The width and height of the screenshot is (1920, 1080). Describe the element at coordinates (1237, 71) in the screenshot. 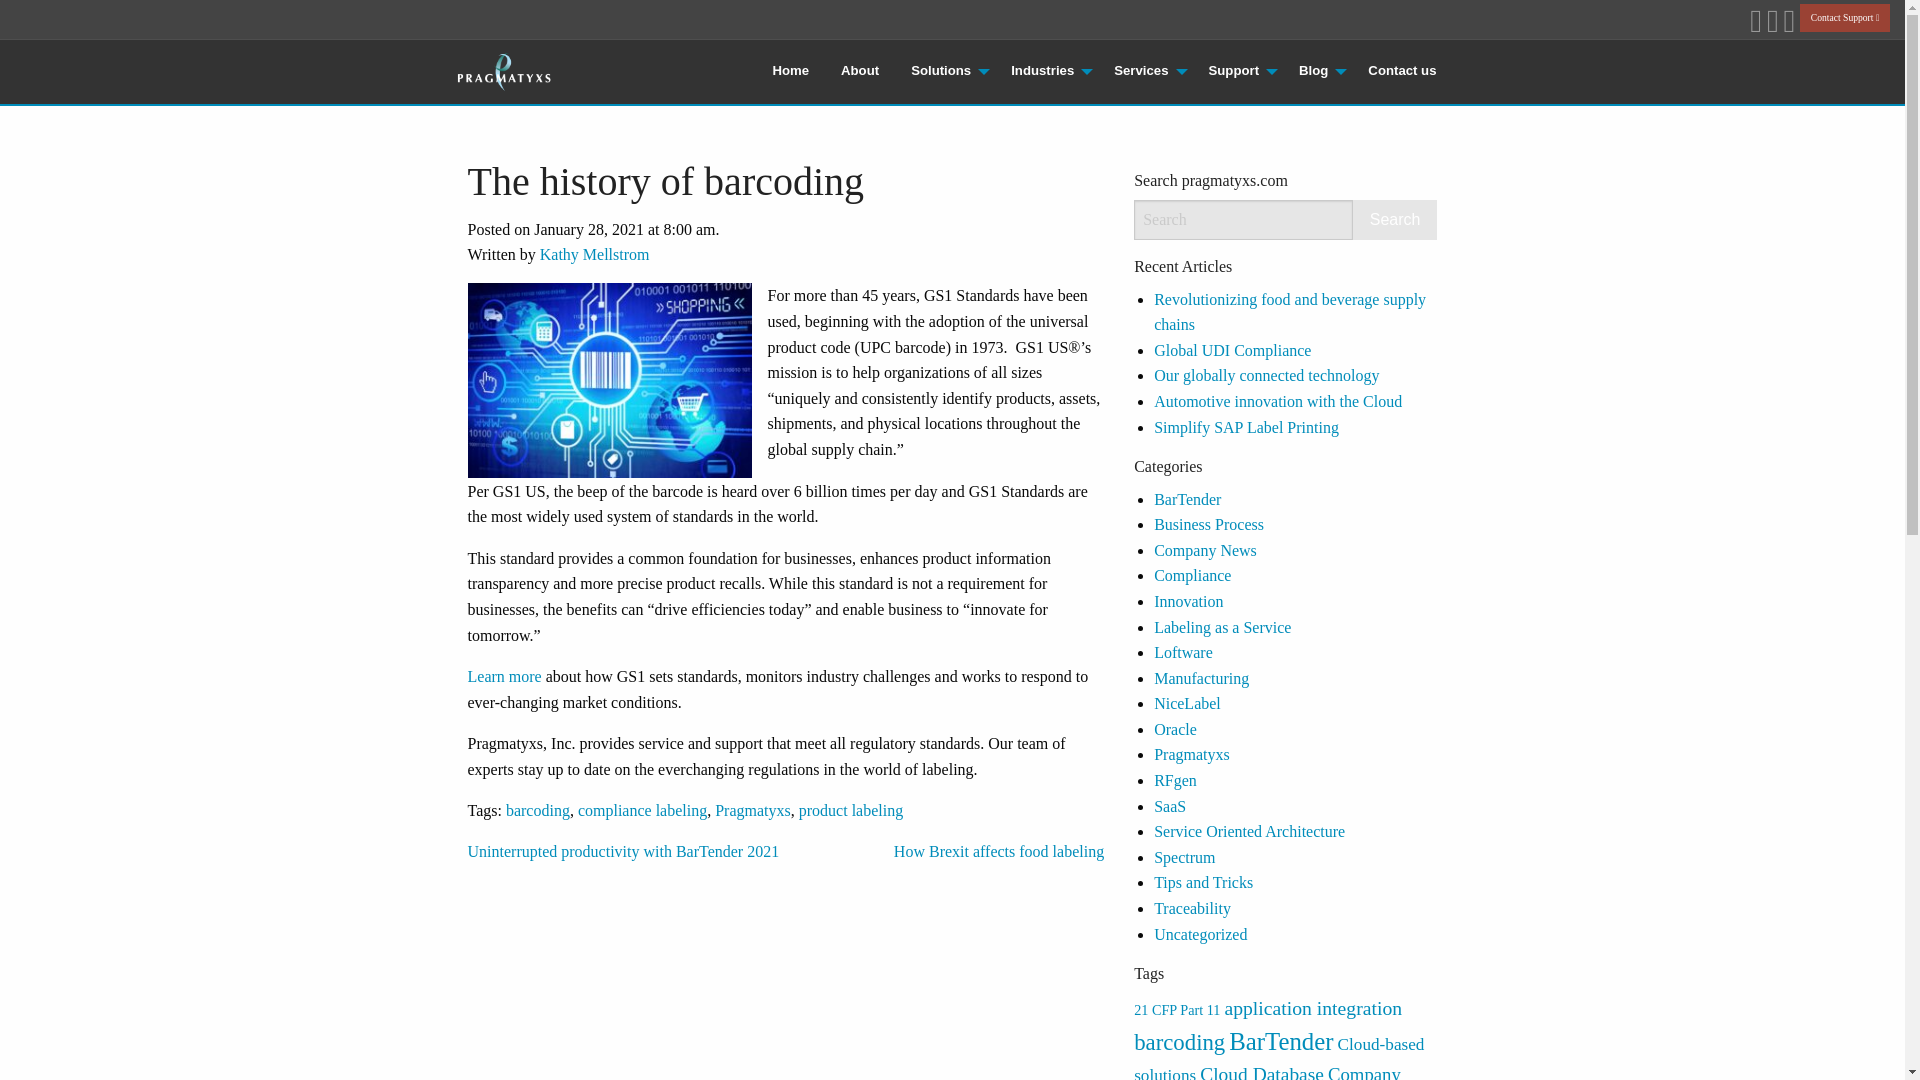

I see `Support` at that location.